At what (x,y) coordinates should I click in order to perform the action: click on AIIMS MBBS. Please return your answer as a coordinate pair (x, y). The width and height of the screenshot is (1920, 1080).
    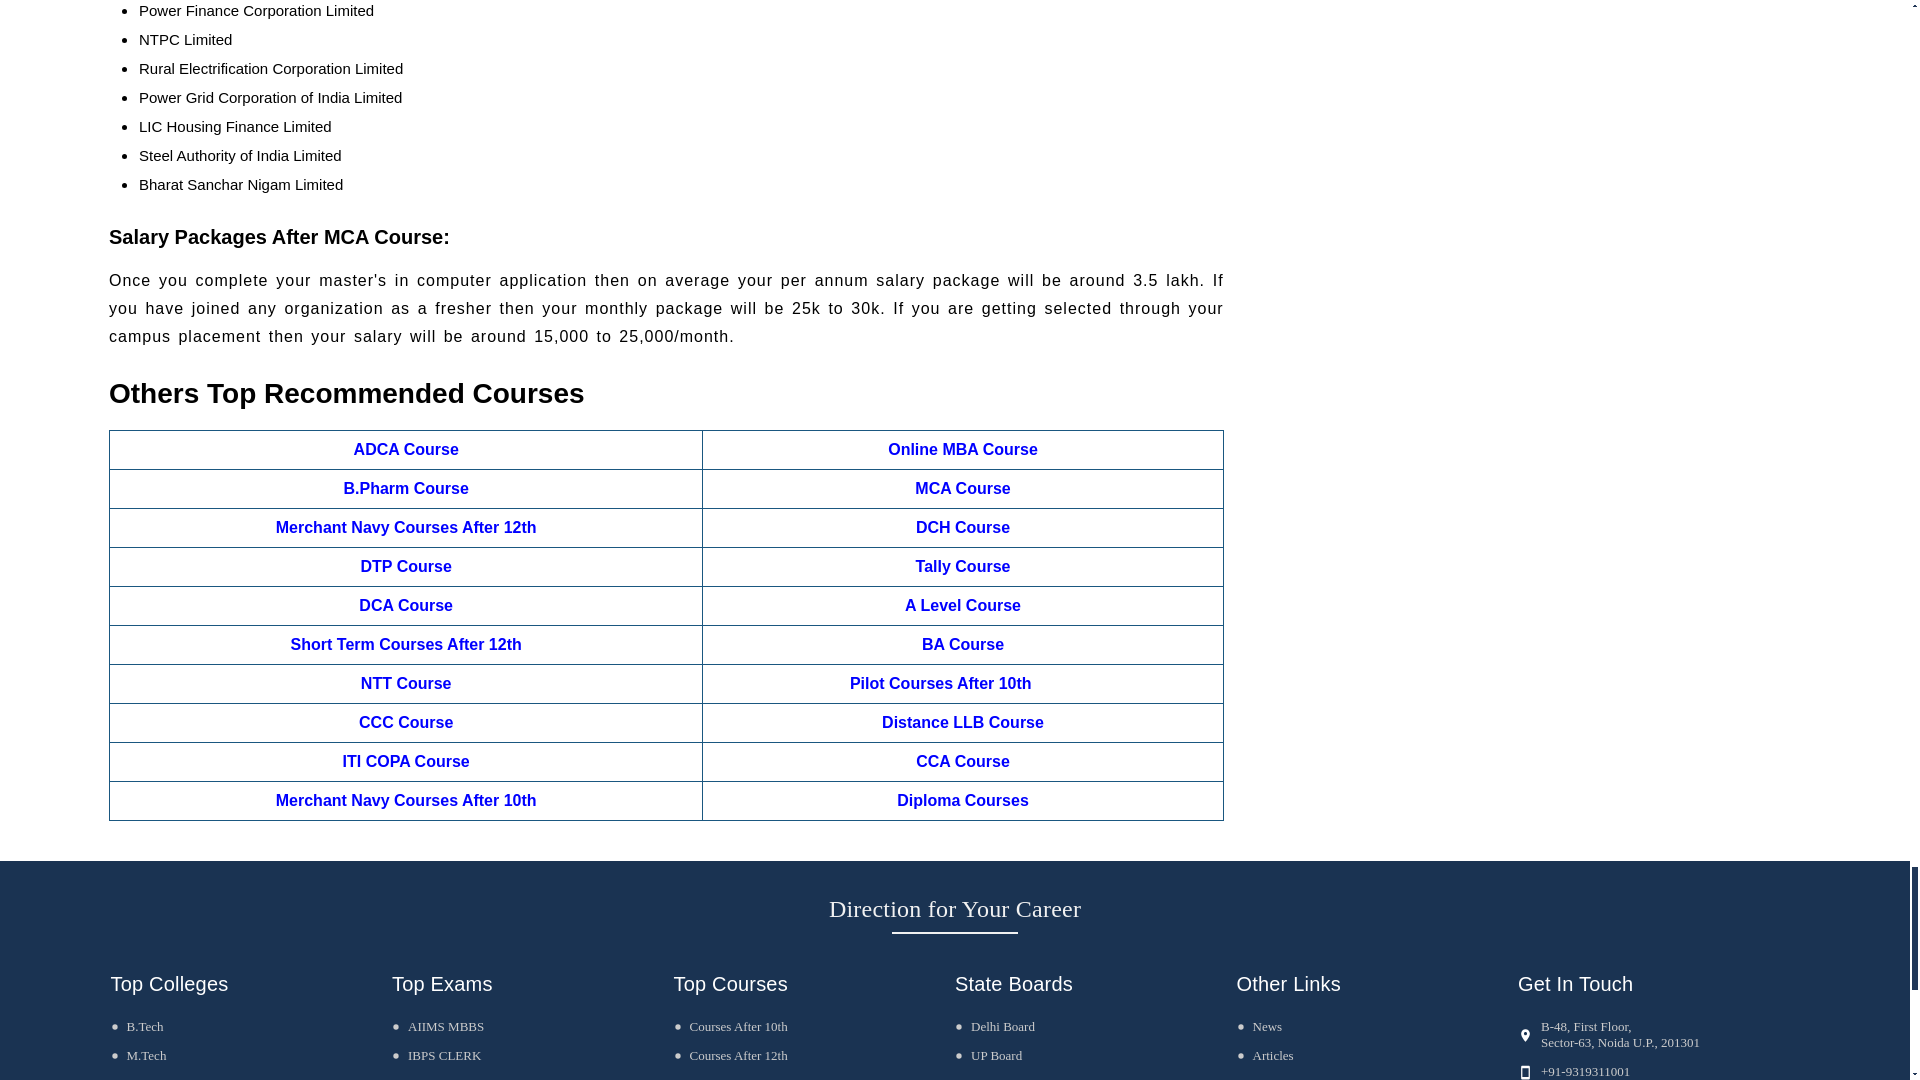
    Looking at the image, I should click on (437, 1026).